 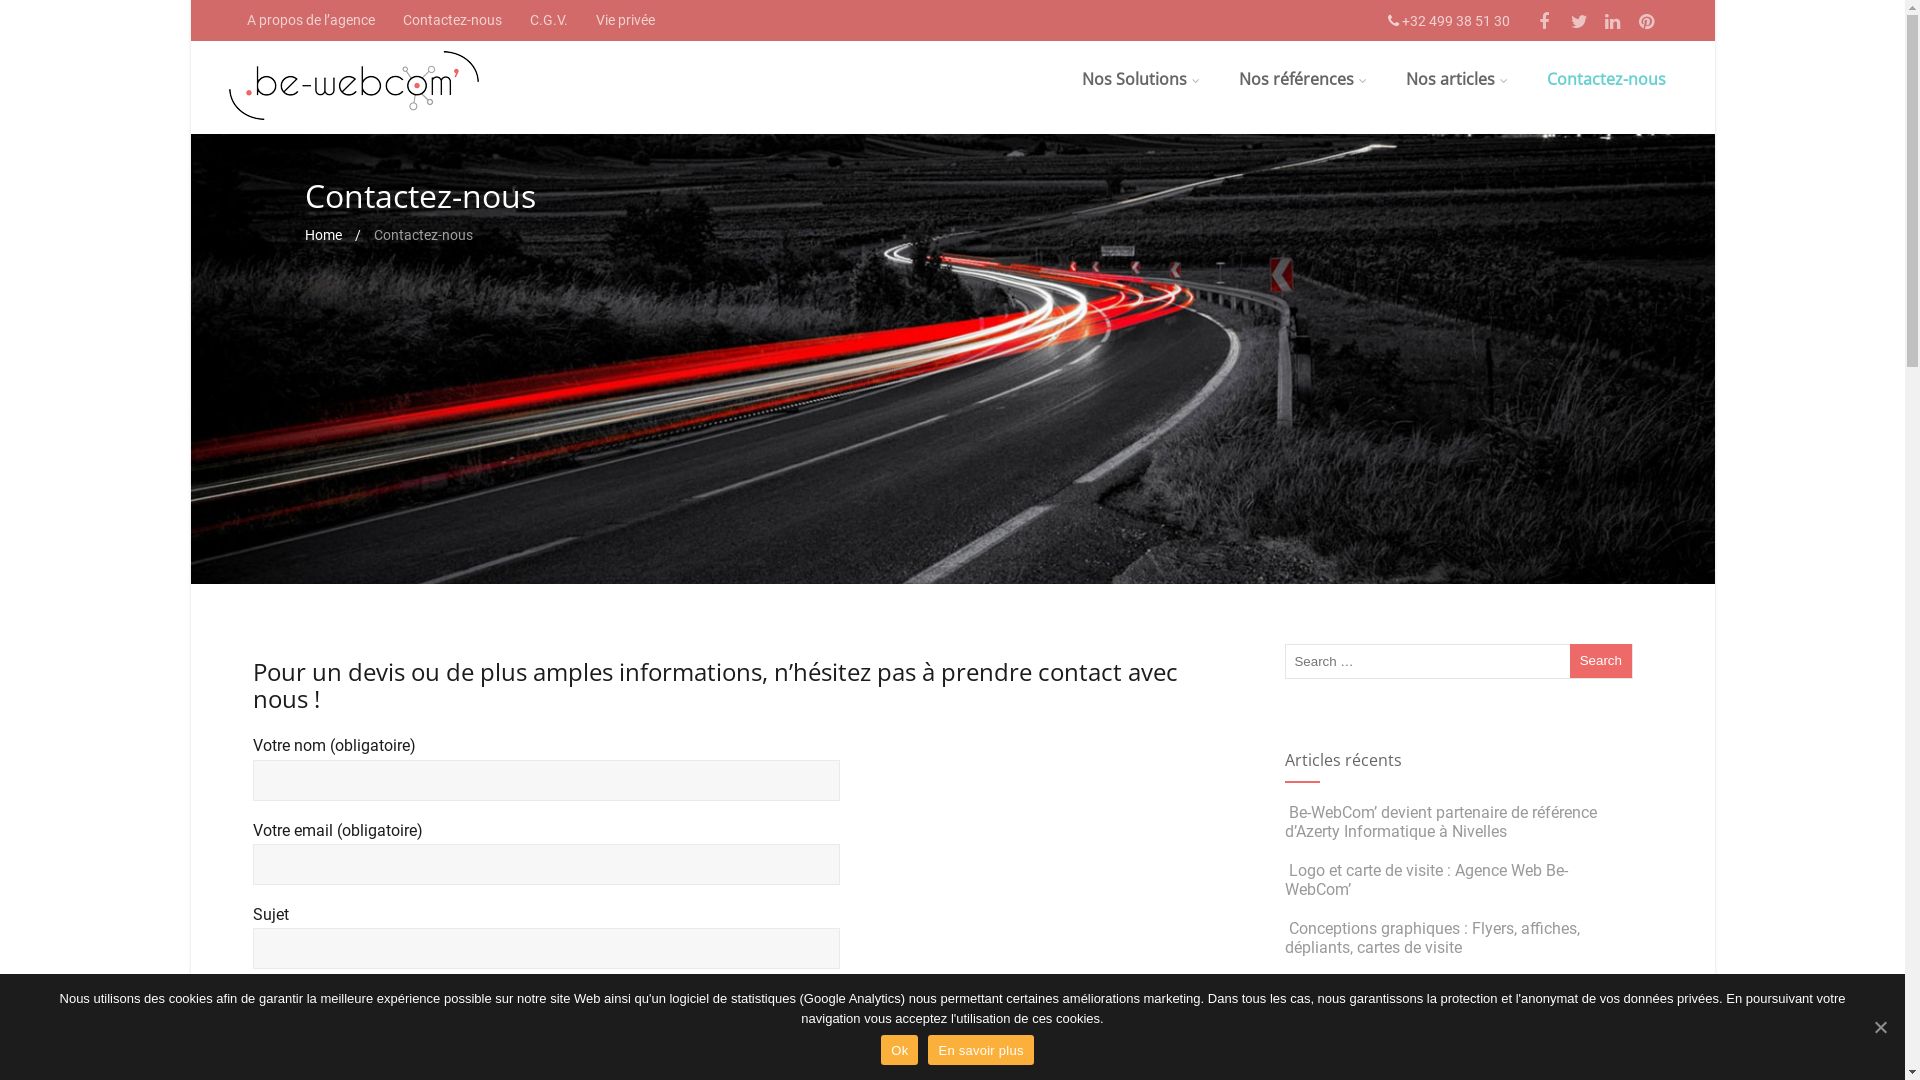 What do you see at coordinates (1606, 79) in the screenshot?
I see `Contactez-nous` at bounding box center [1606, 79].